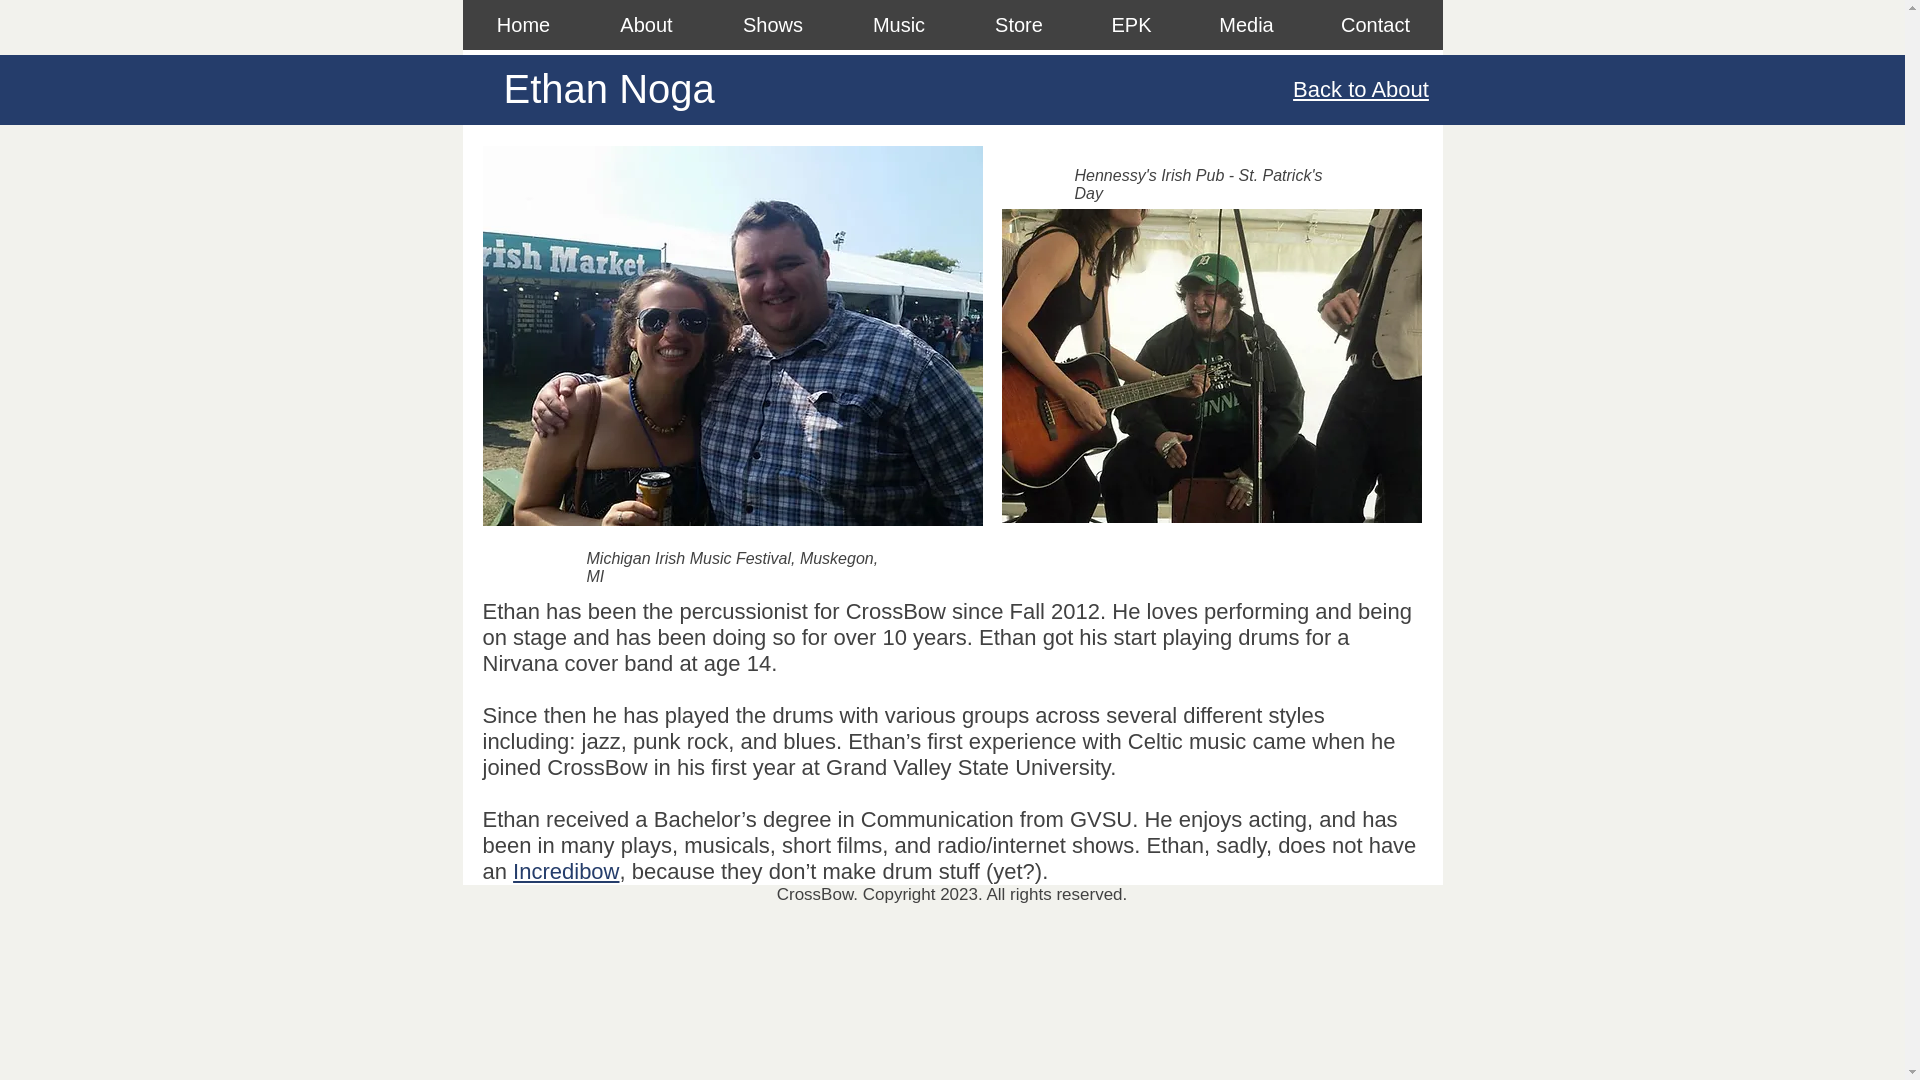 The height and width of the screenshot is (1080, 1920). Describe the element at coordinates (1360, 88) in the screenshot. I see `Back to About` at that location.